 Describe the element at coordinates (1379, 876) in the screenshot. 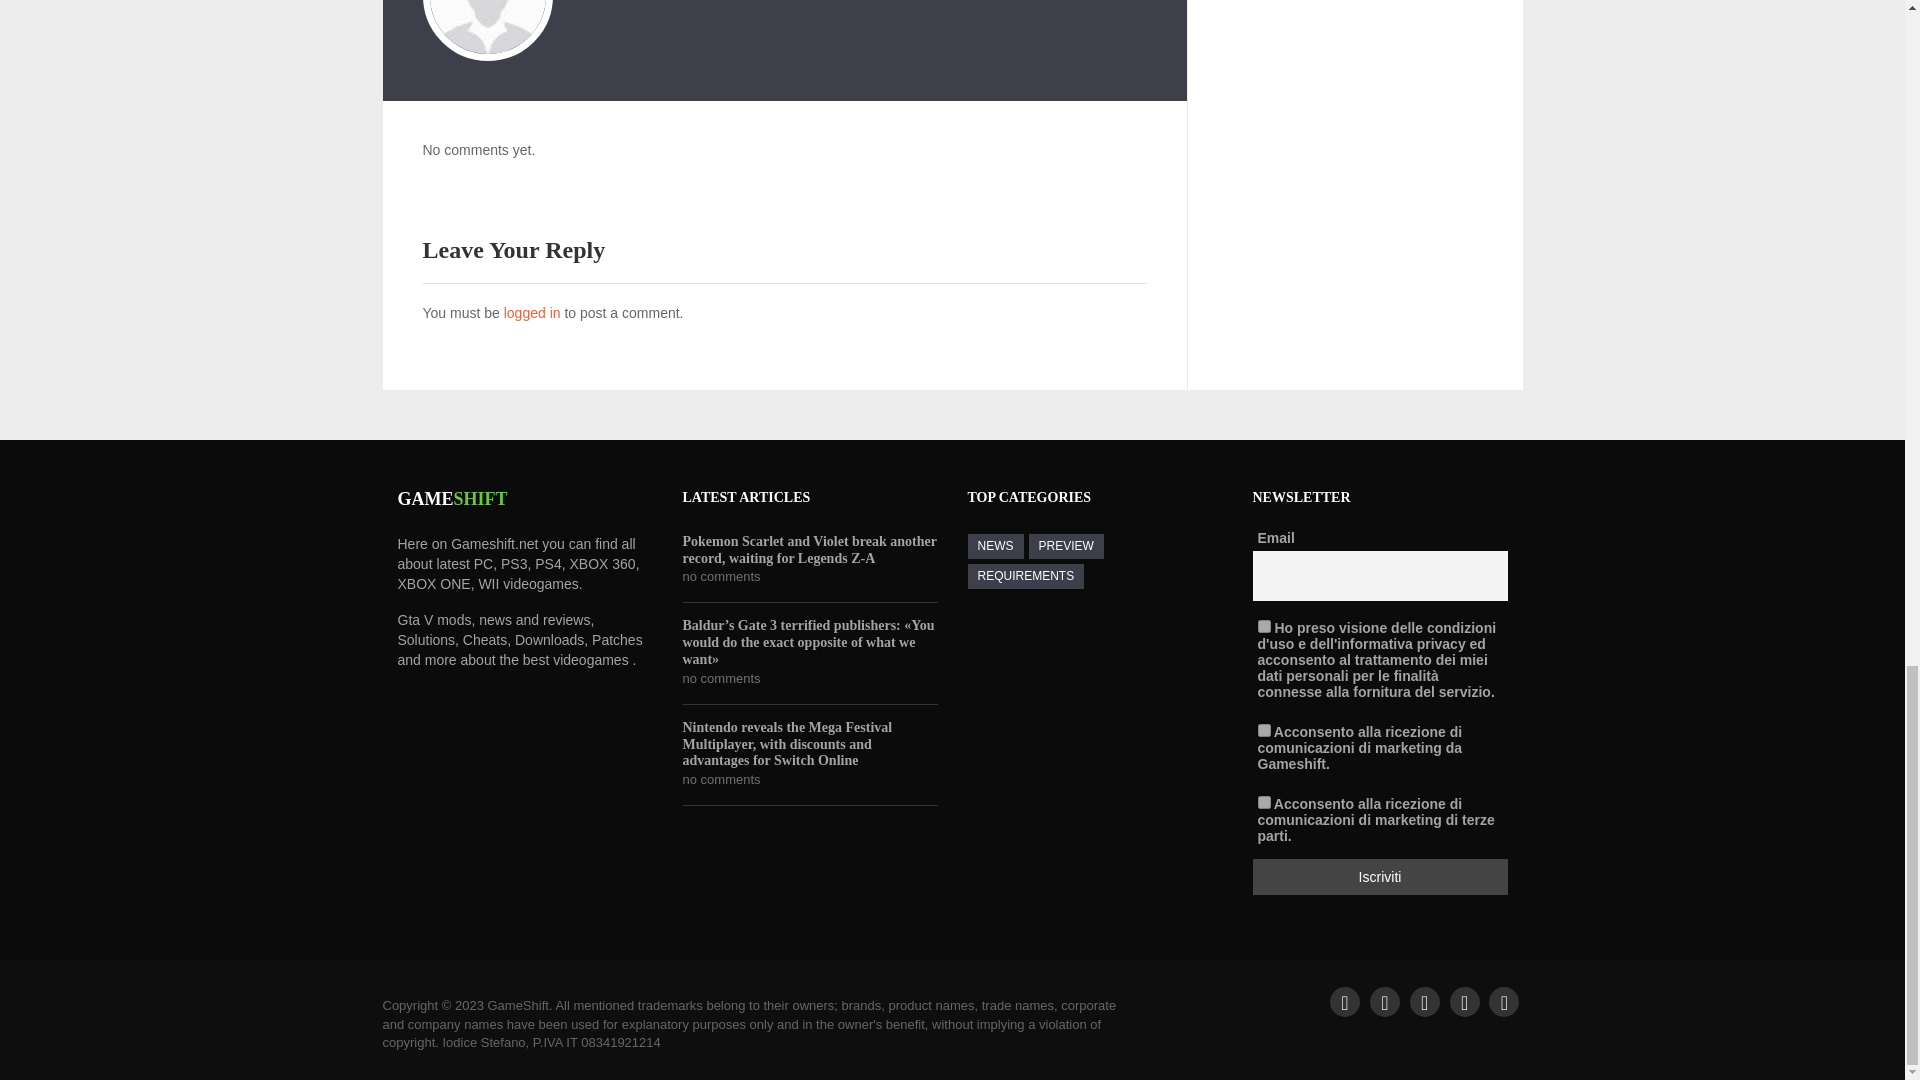

I see `Iscriviti` at that location.